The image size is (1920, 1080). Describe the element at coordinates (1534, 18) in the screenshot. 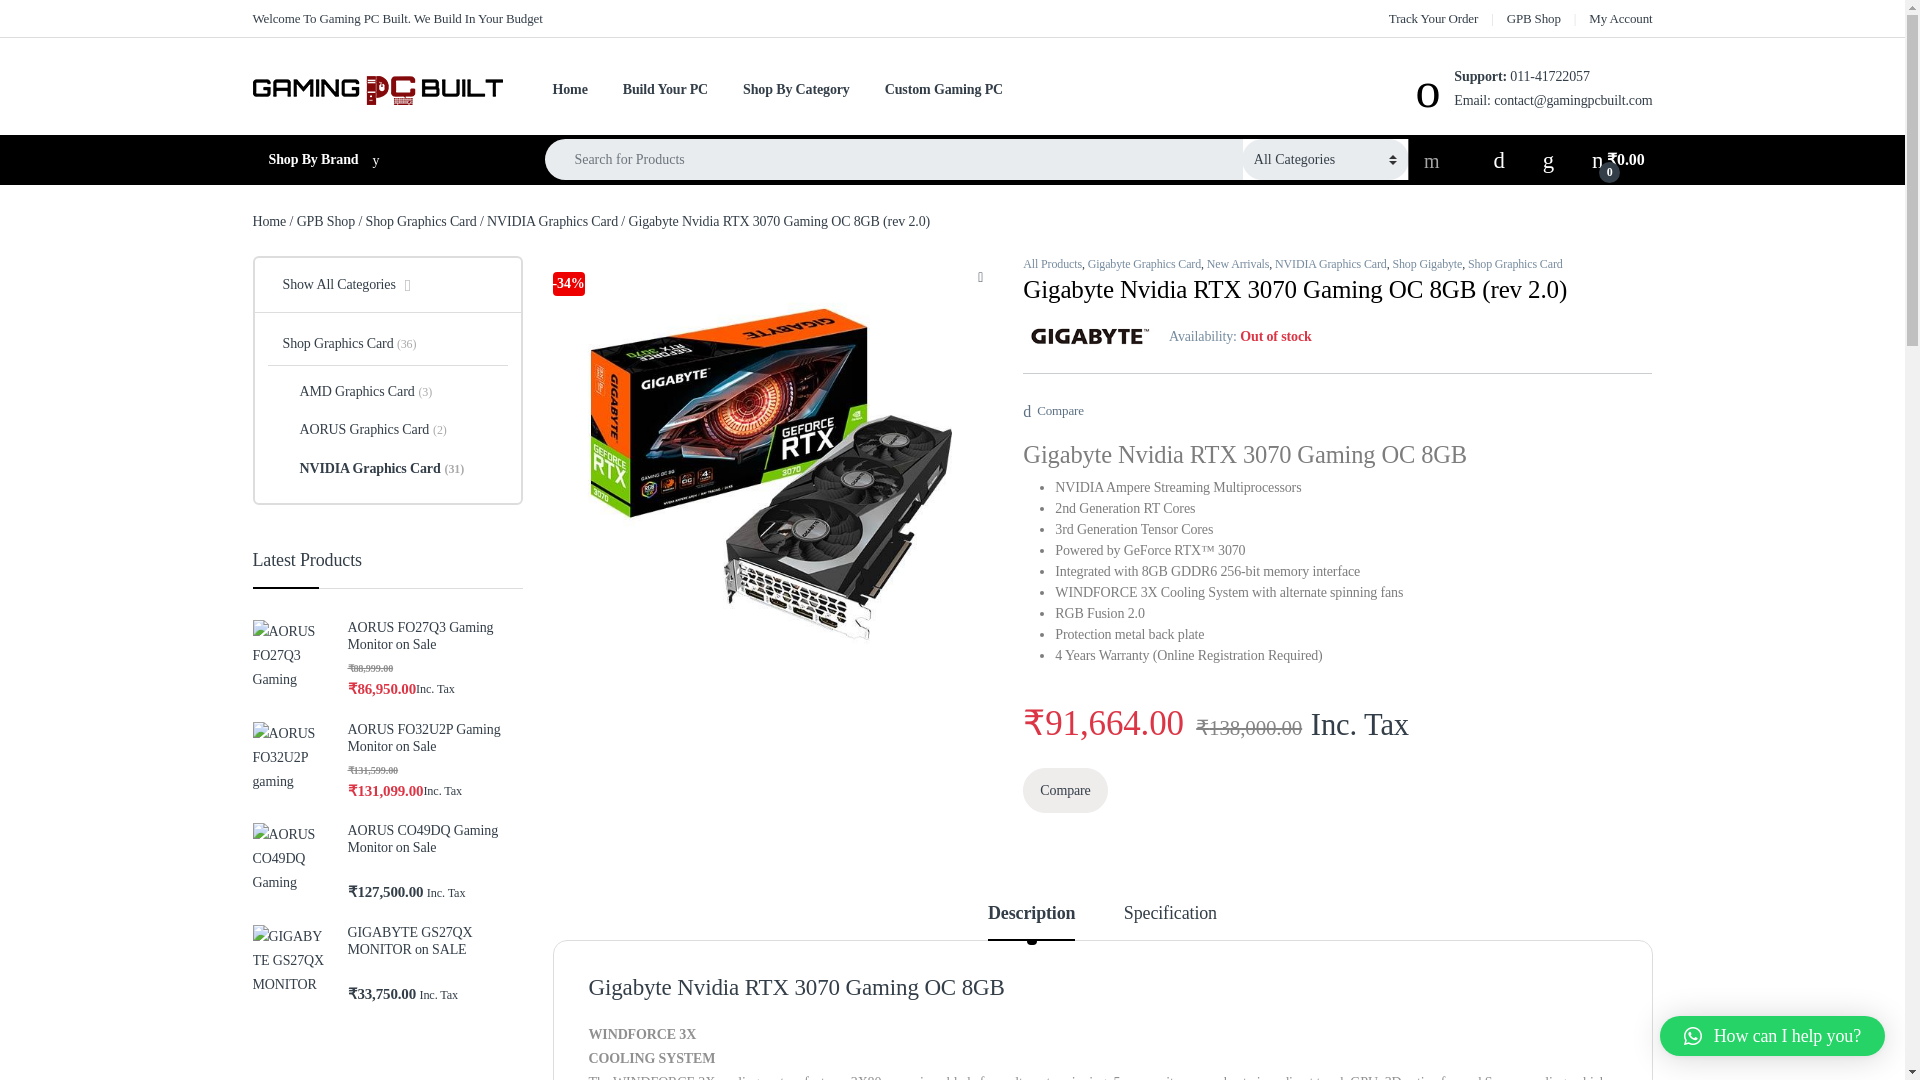

I see `GPB Shop` at that location.